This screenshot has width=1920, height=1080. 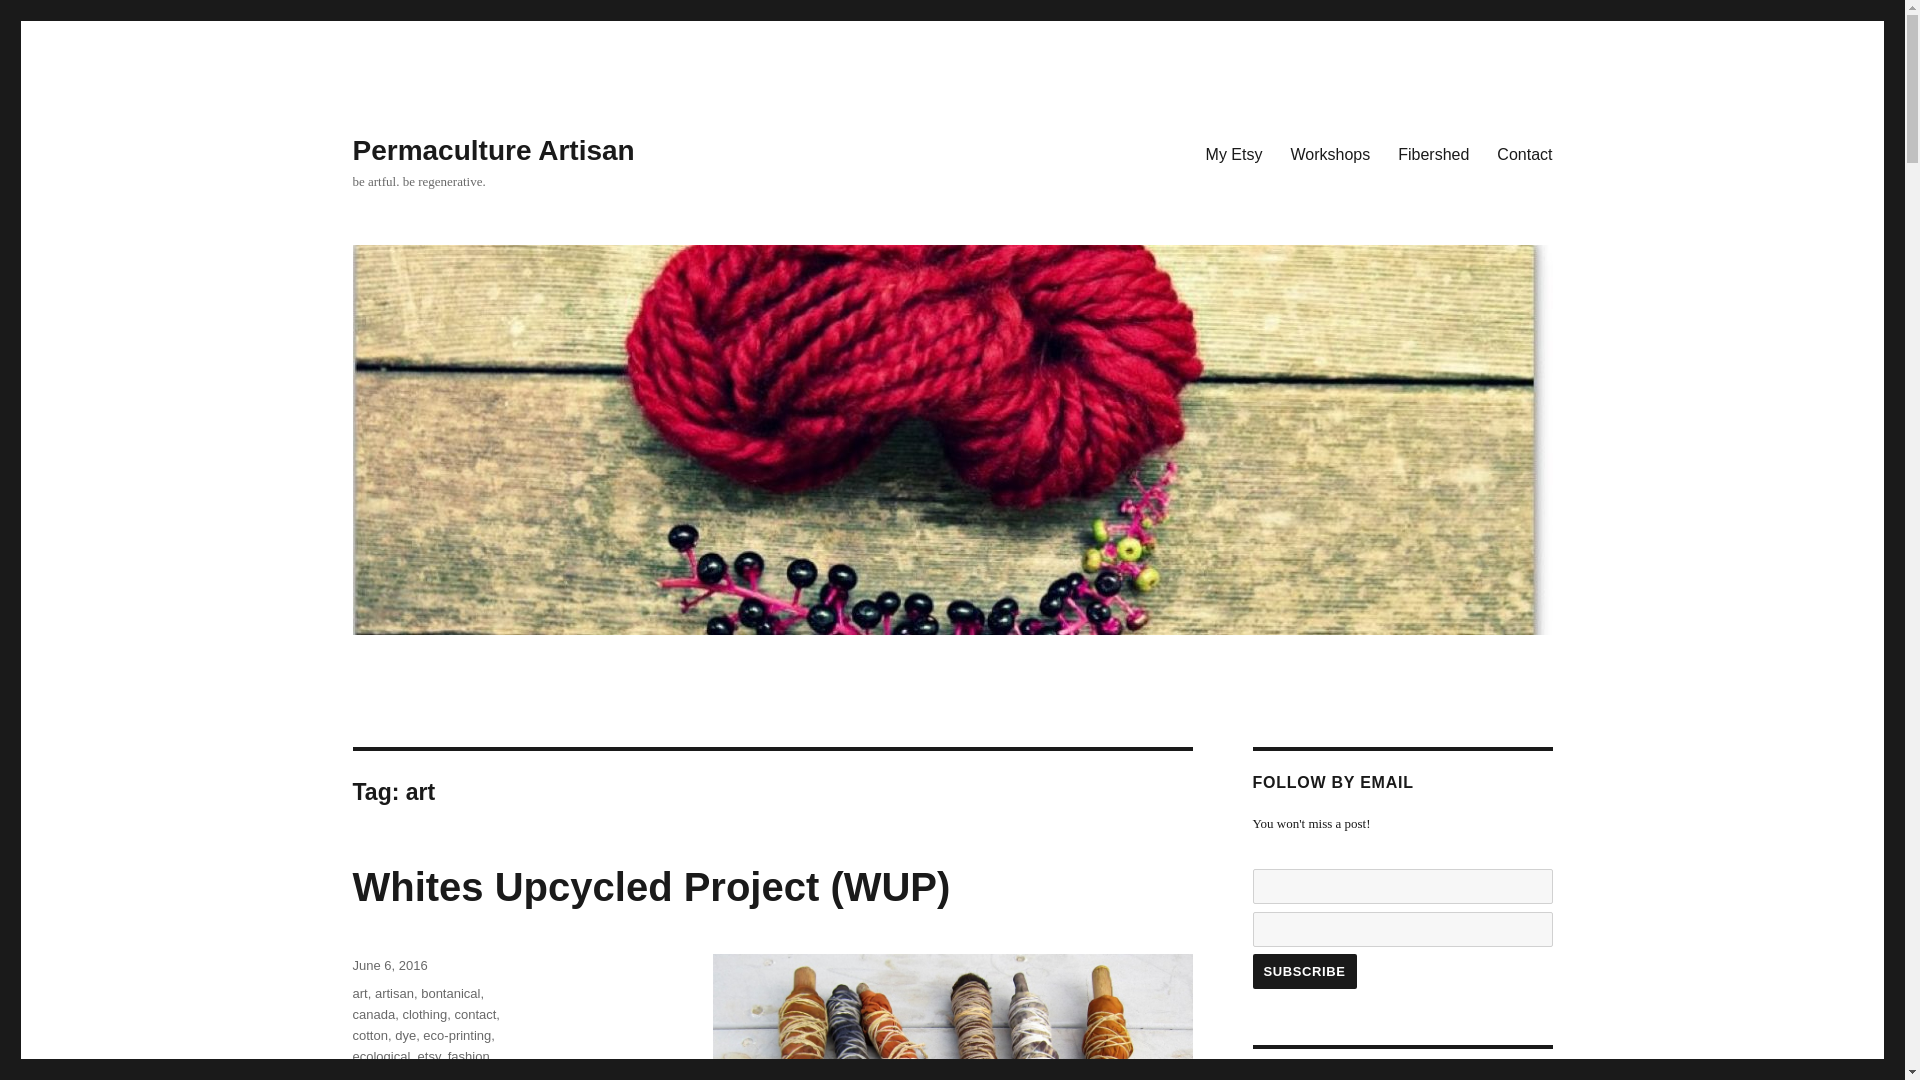 I want to click on My Etsy, so click(x=1234, y=153).